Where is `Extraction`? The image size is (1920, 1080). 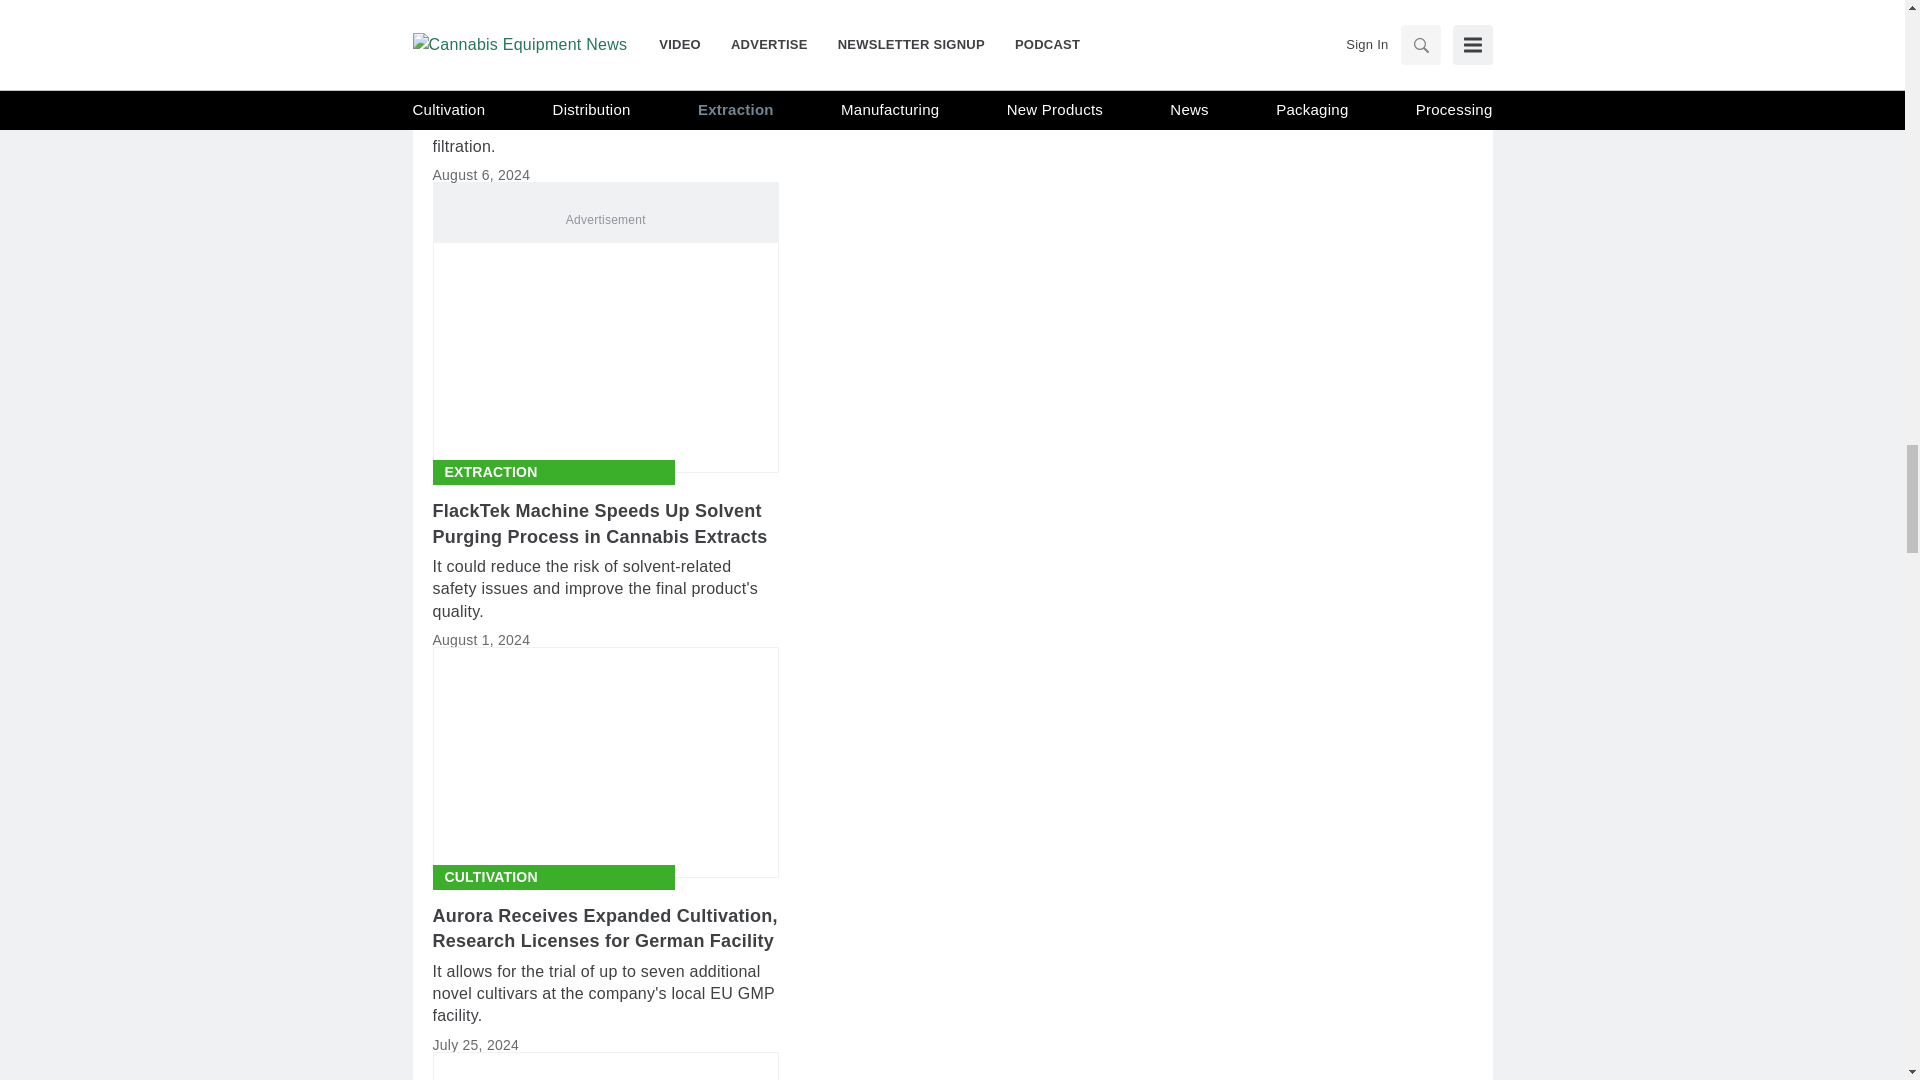
Extraction is located at coordinates (490, 30).